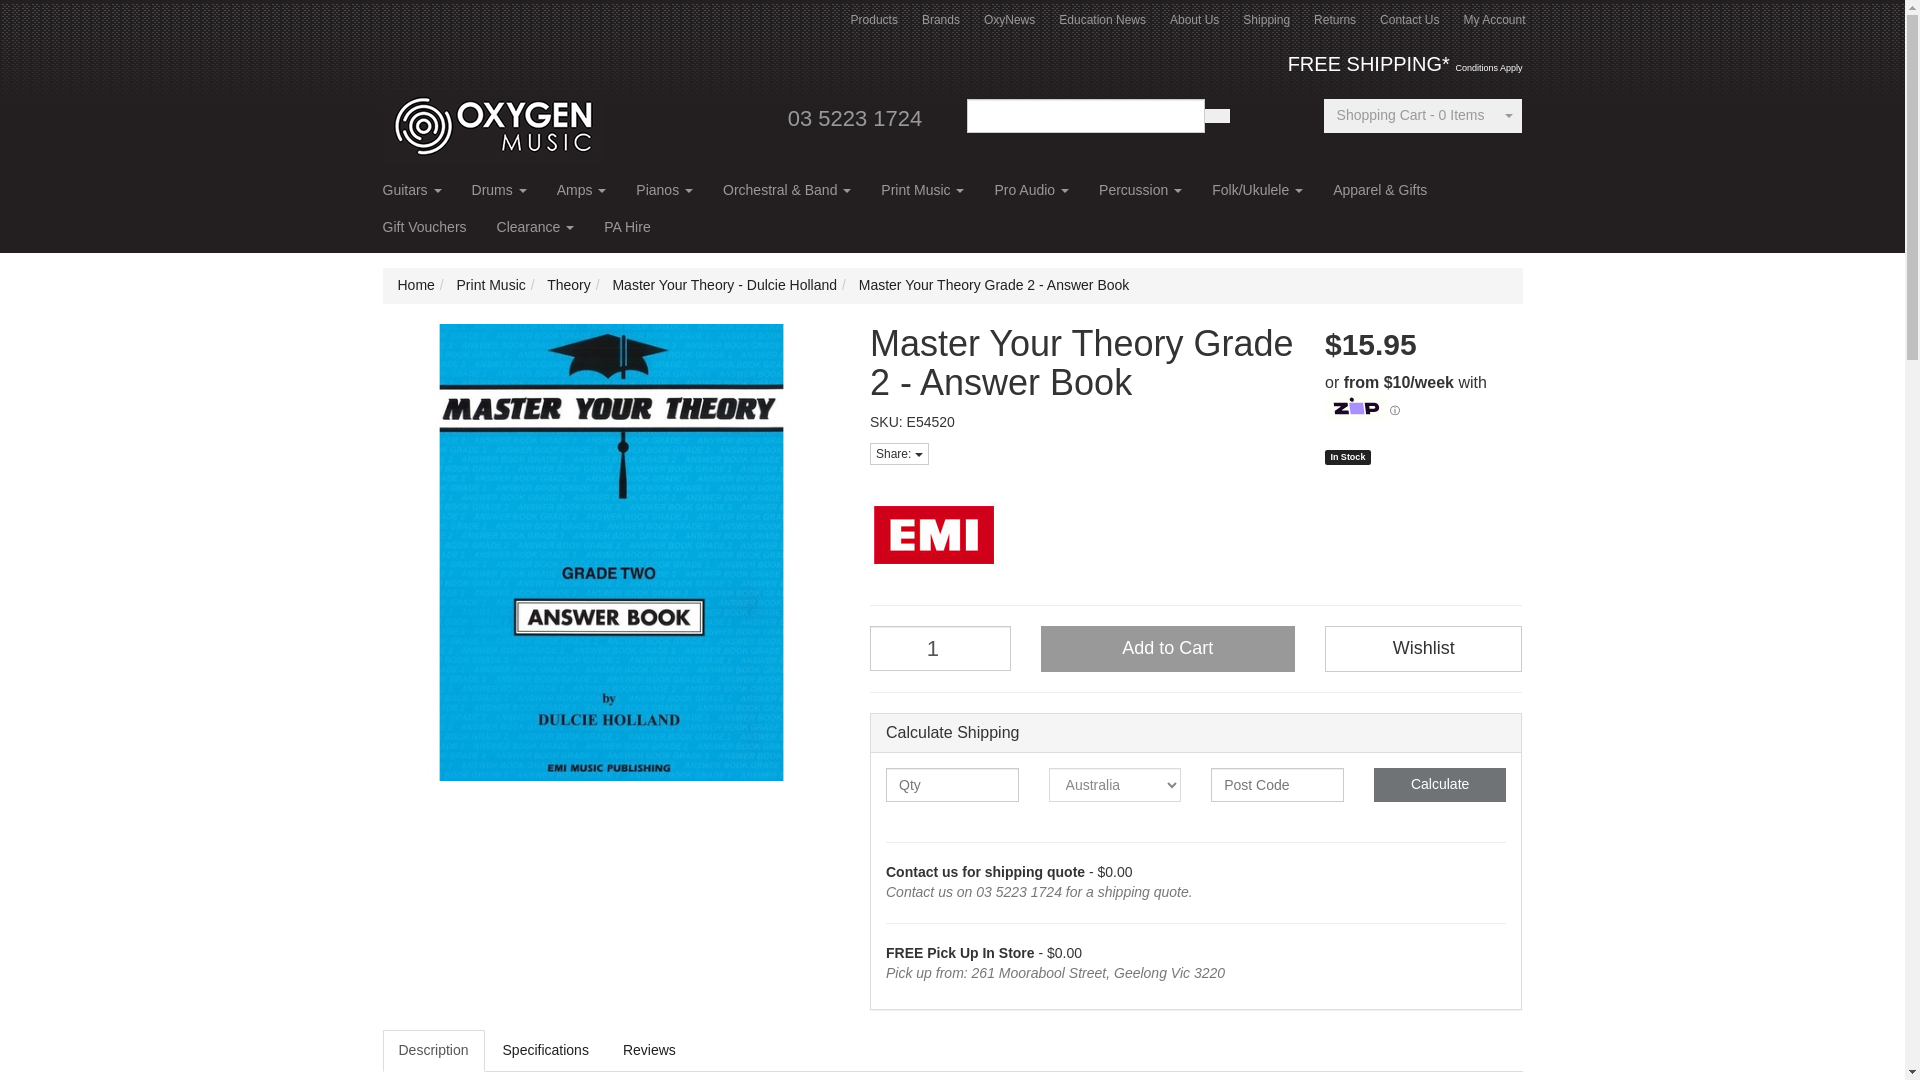  What do you see at coordinates (1409, 20) in the screenshot?
I see `Contact Us` at bounding box center [1409, 20].